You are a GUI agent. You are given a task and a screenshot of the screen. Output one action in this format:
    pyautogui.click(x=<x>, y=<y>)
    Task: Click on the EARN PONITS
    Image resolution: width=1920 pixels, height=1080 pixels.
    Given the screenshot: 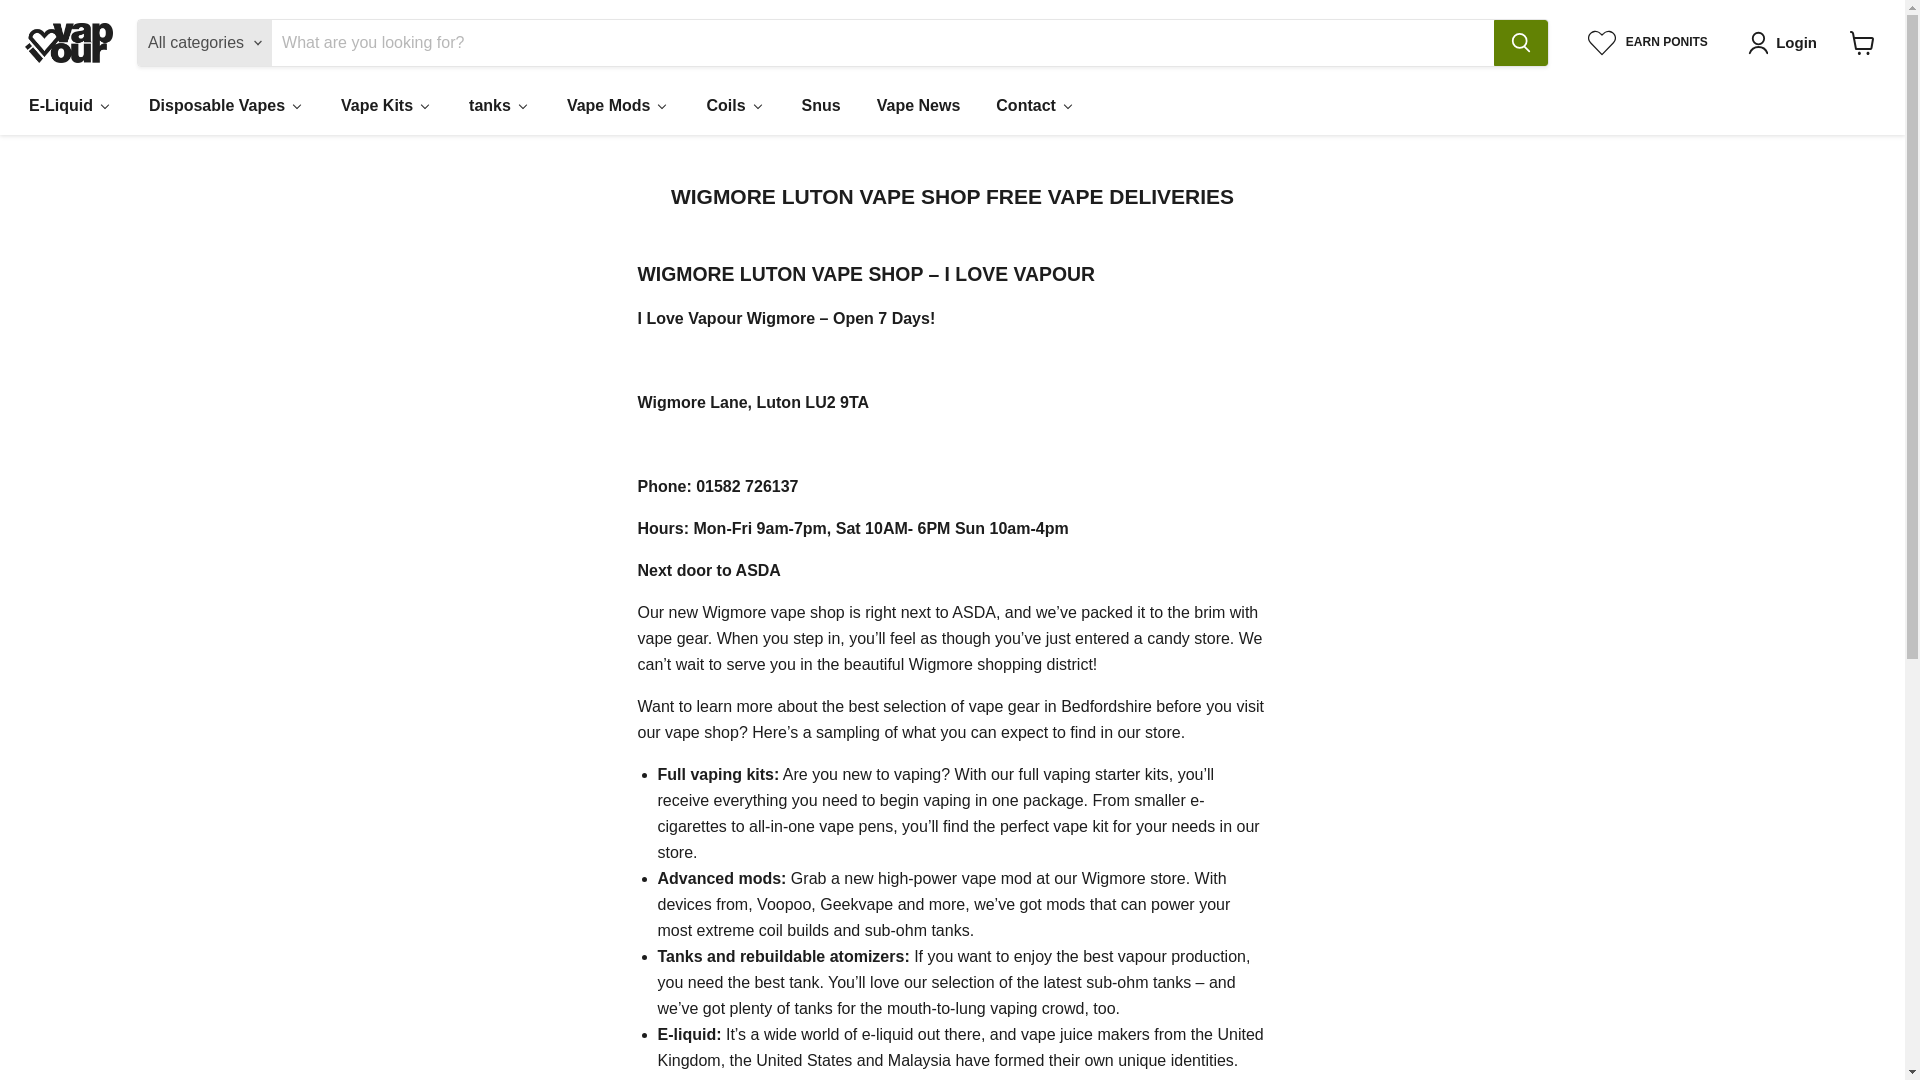 What is the action you would take?
    pyautogui.click(x=1648, y=43)
    